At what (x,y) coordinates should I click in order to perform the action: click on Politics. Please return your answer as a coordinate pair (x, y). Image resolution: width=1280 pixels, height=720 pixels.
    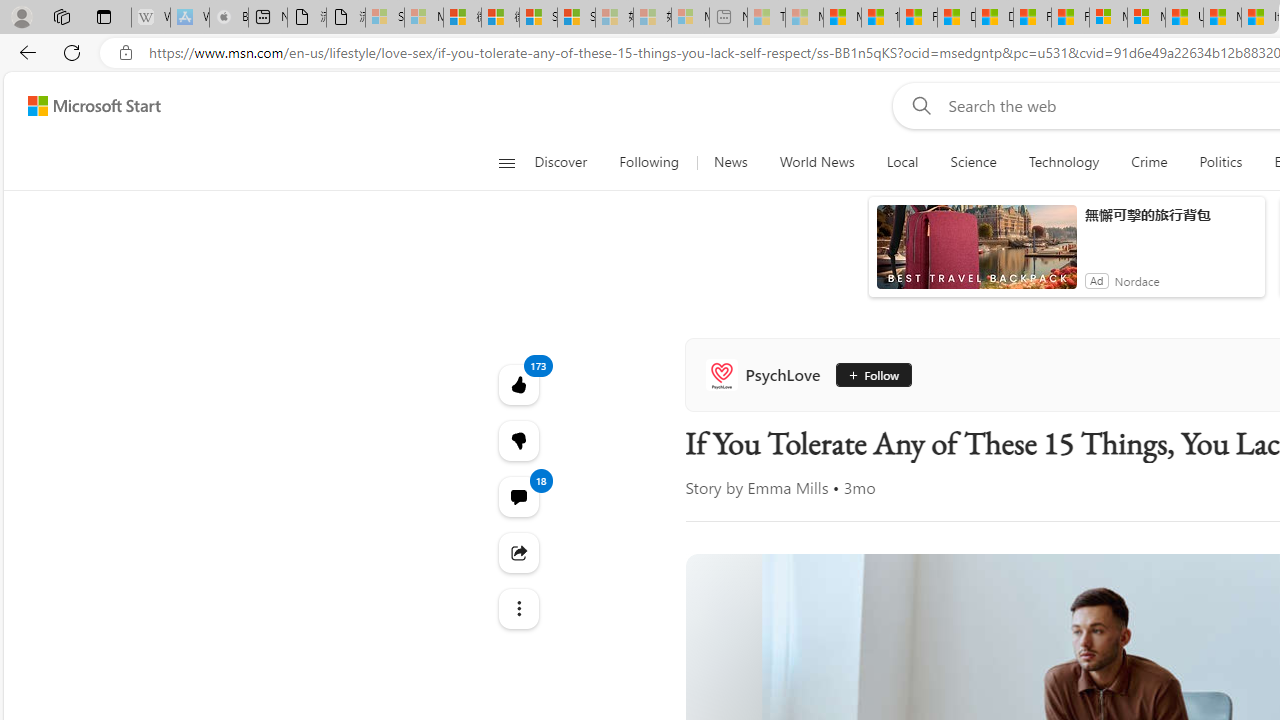
    Looking at the image, I should click on (1220, 162).